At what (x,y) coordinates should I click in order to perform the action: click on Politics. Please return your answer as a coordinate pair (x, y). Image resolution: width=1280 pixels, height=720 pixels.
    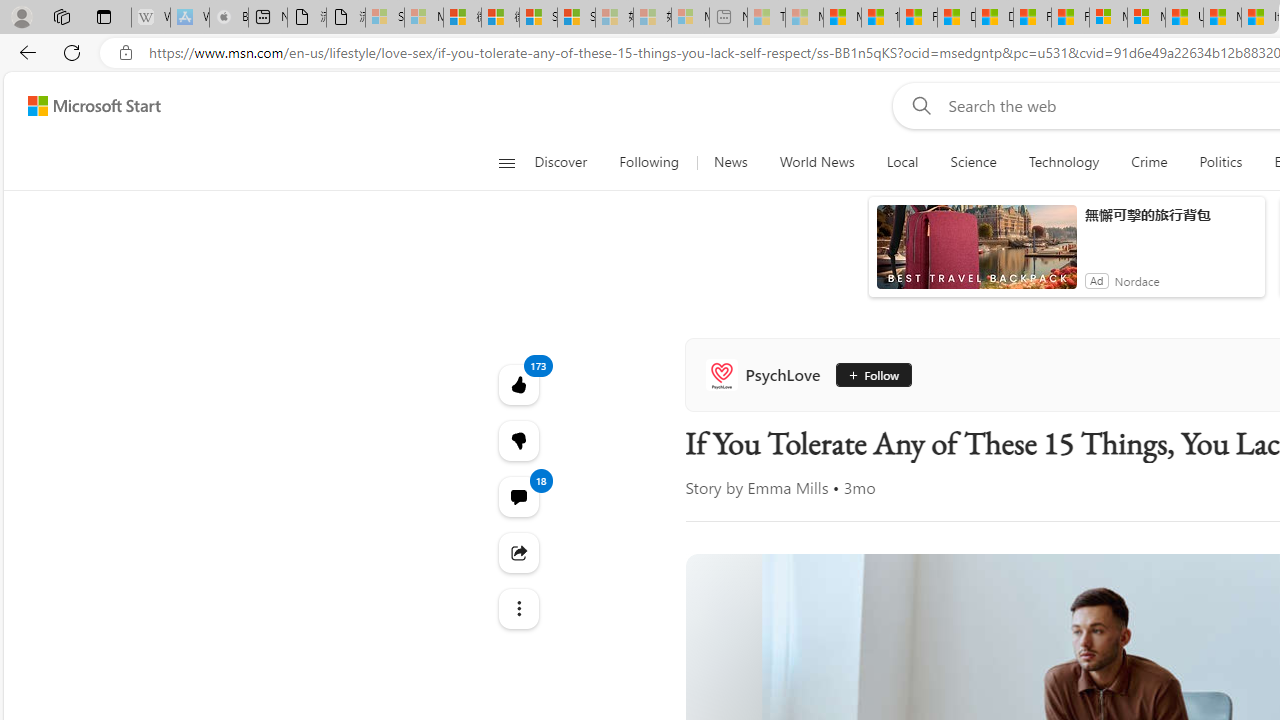
    Looking at the image, I should click on (1220, 162).